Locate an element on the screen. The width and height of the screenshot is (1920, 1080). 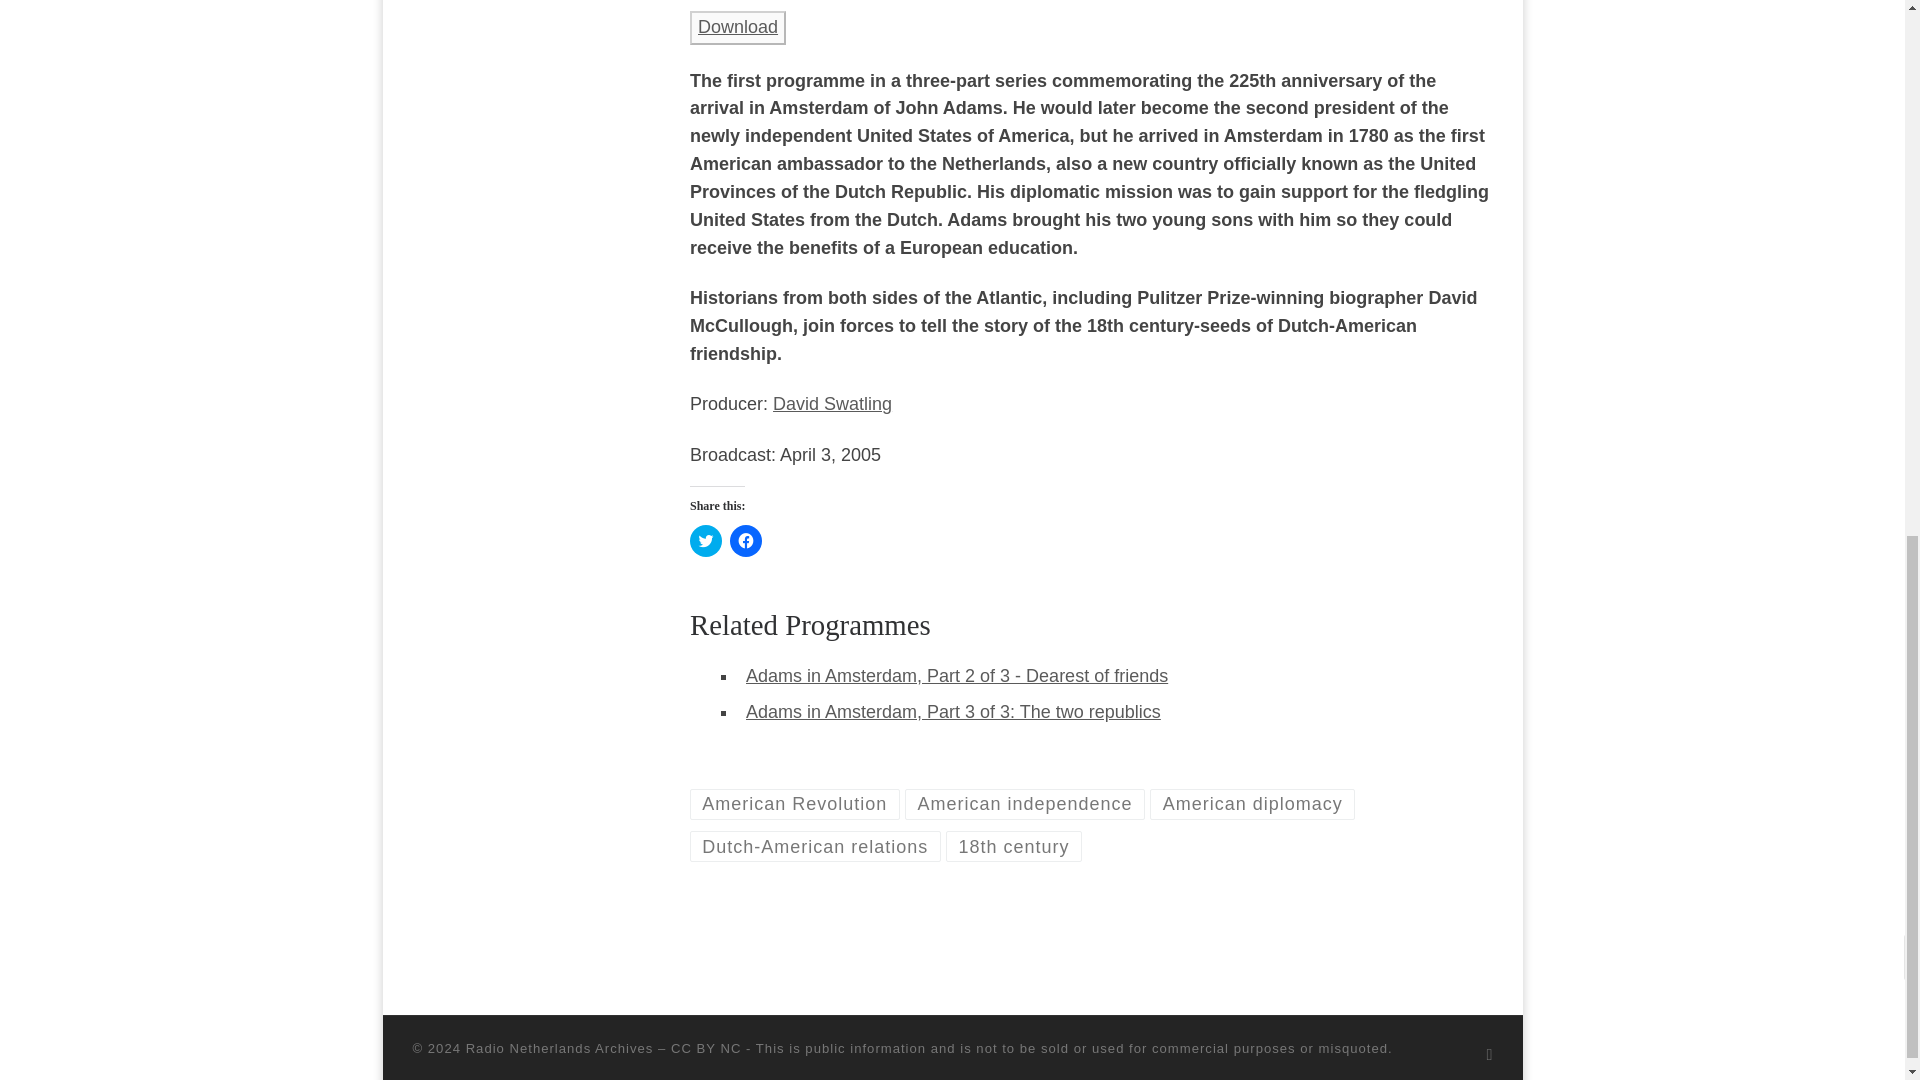
View all posts in 18th century is located at coordinates (1014, 846).